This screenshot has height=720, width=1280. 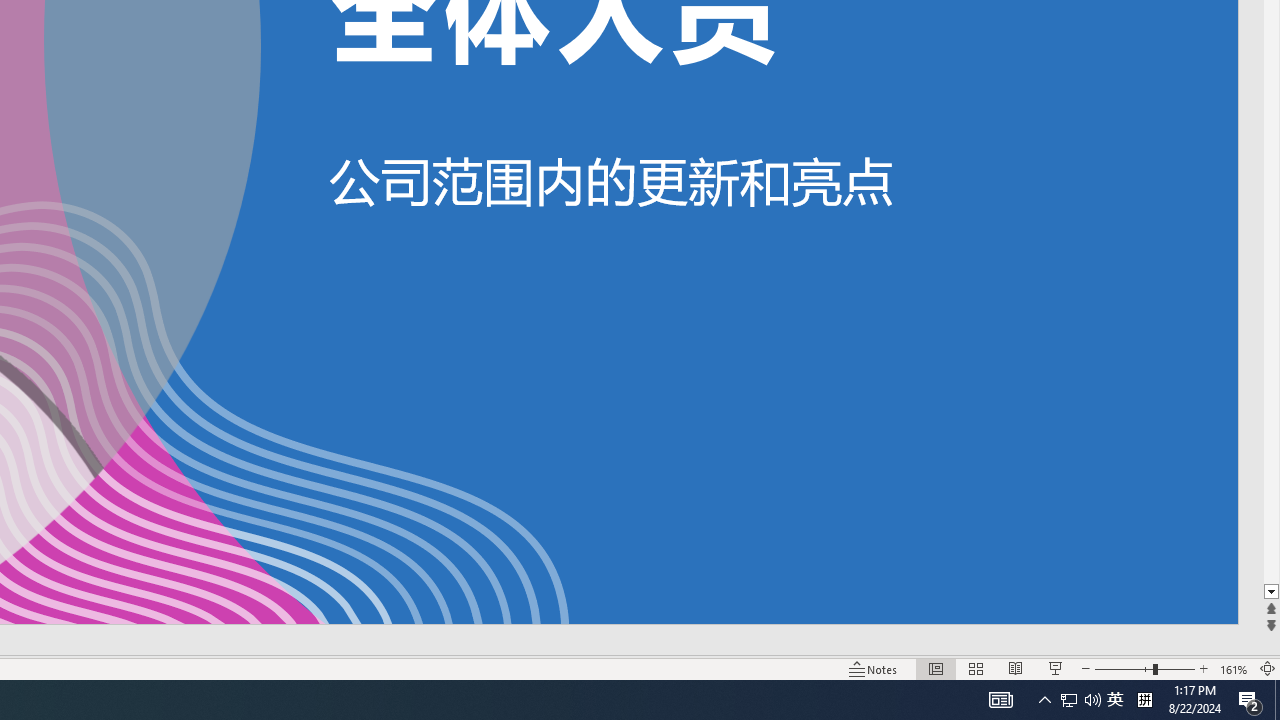 I want to click on Zoom 161%, so click(x=1234, y=668).